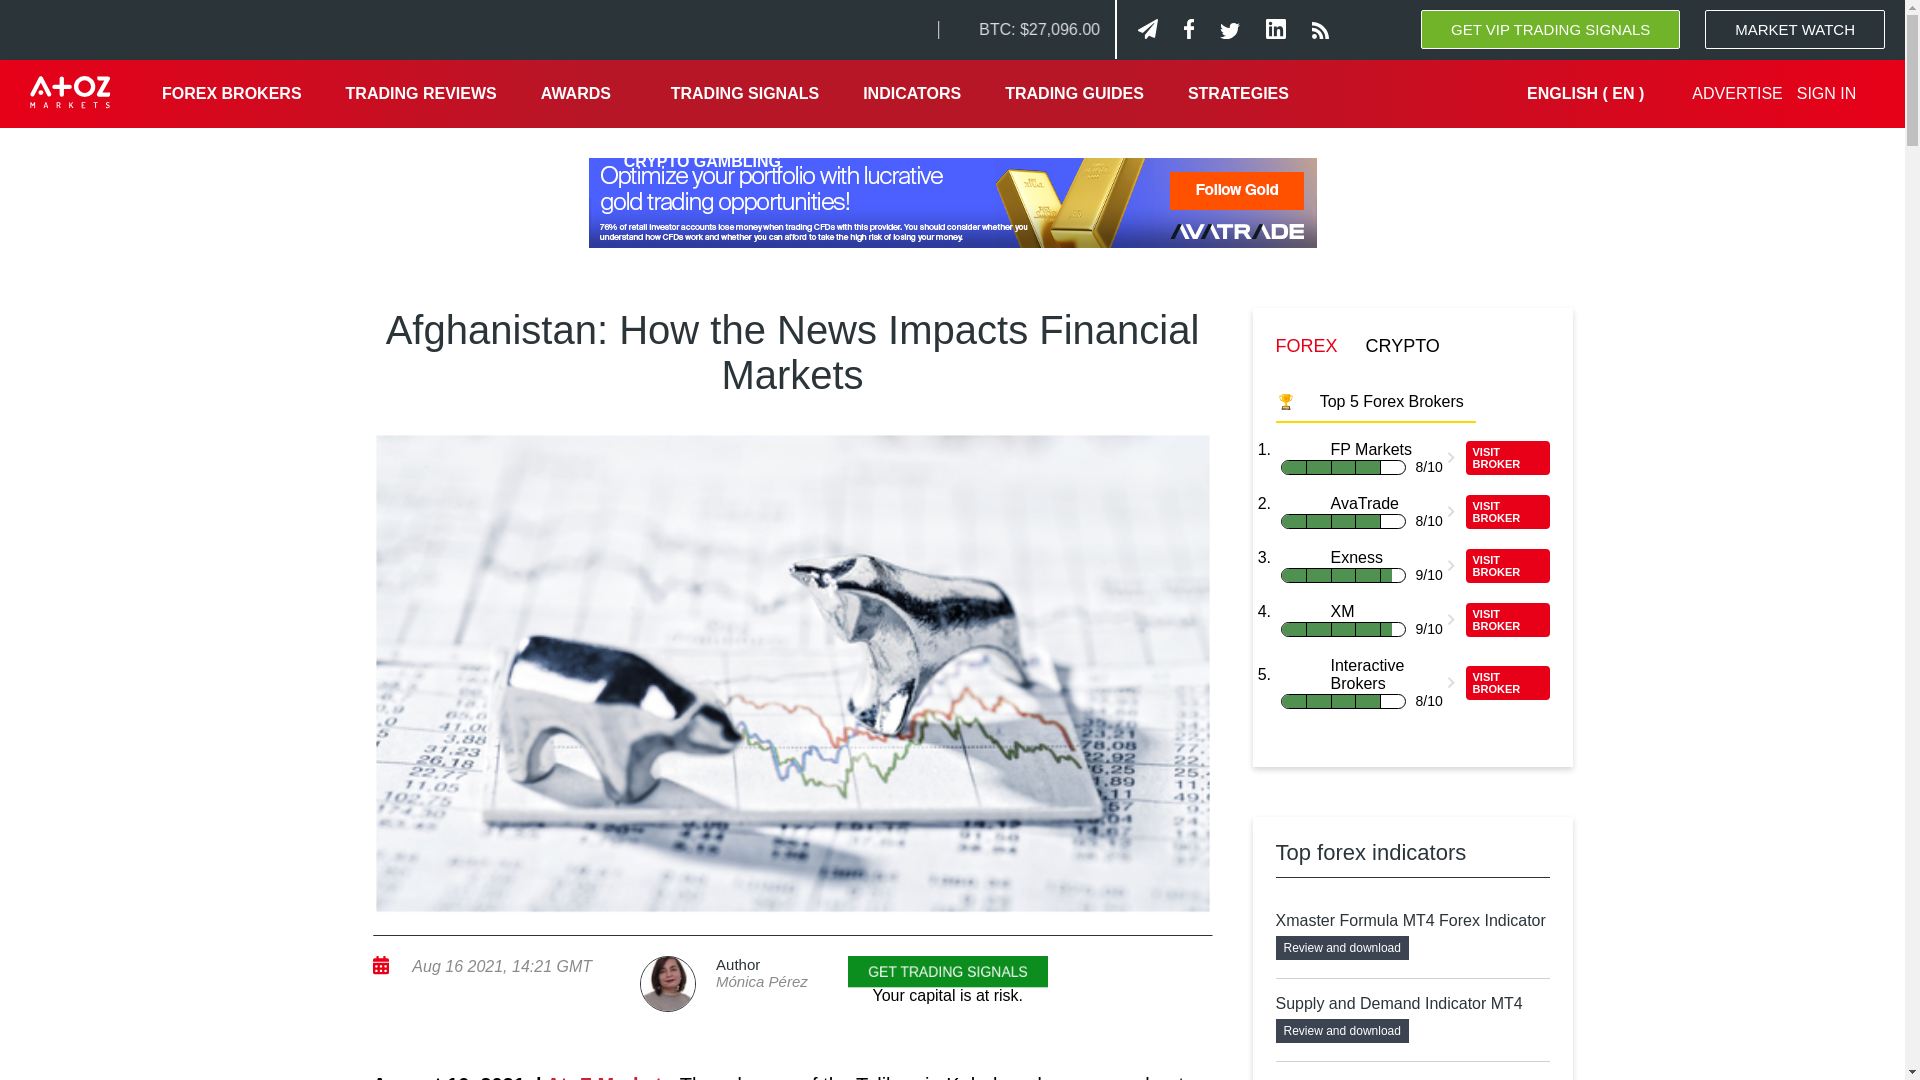  Describe the element at coordinates (1794, 28) in the screenshot. I see `MARKET WATCH` at that location.